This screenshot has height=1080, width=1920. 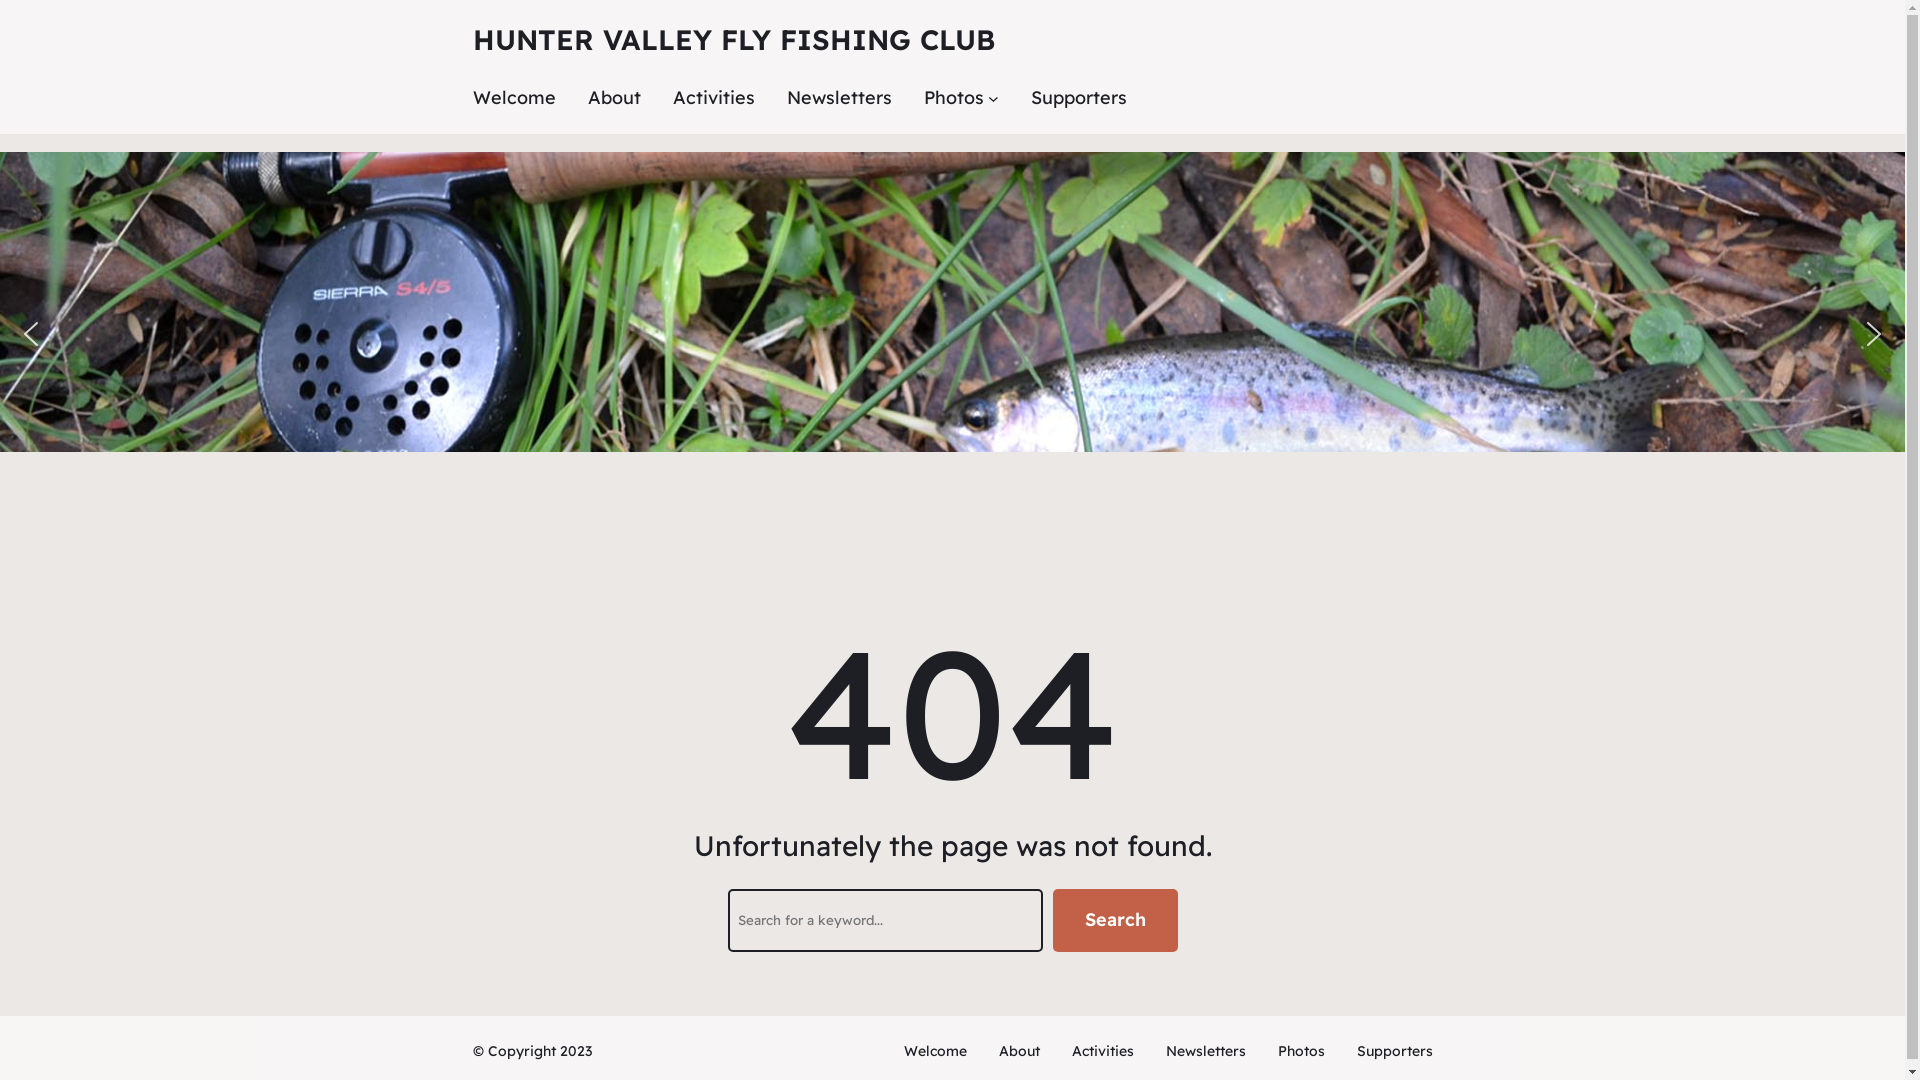 What do you see at coordinates (1206, 1051) in the screenshot?
I see `Newsletters` at bounding box center [1206, 1051].